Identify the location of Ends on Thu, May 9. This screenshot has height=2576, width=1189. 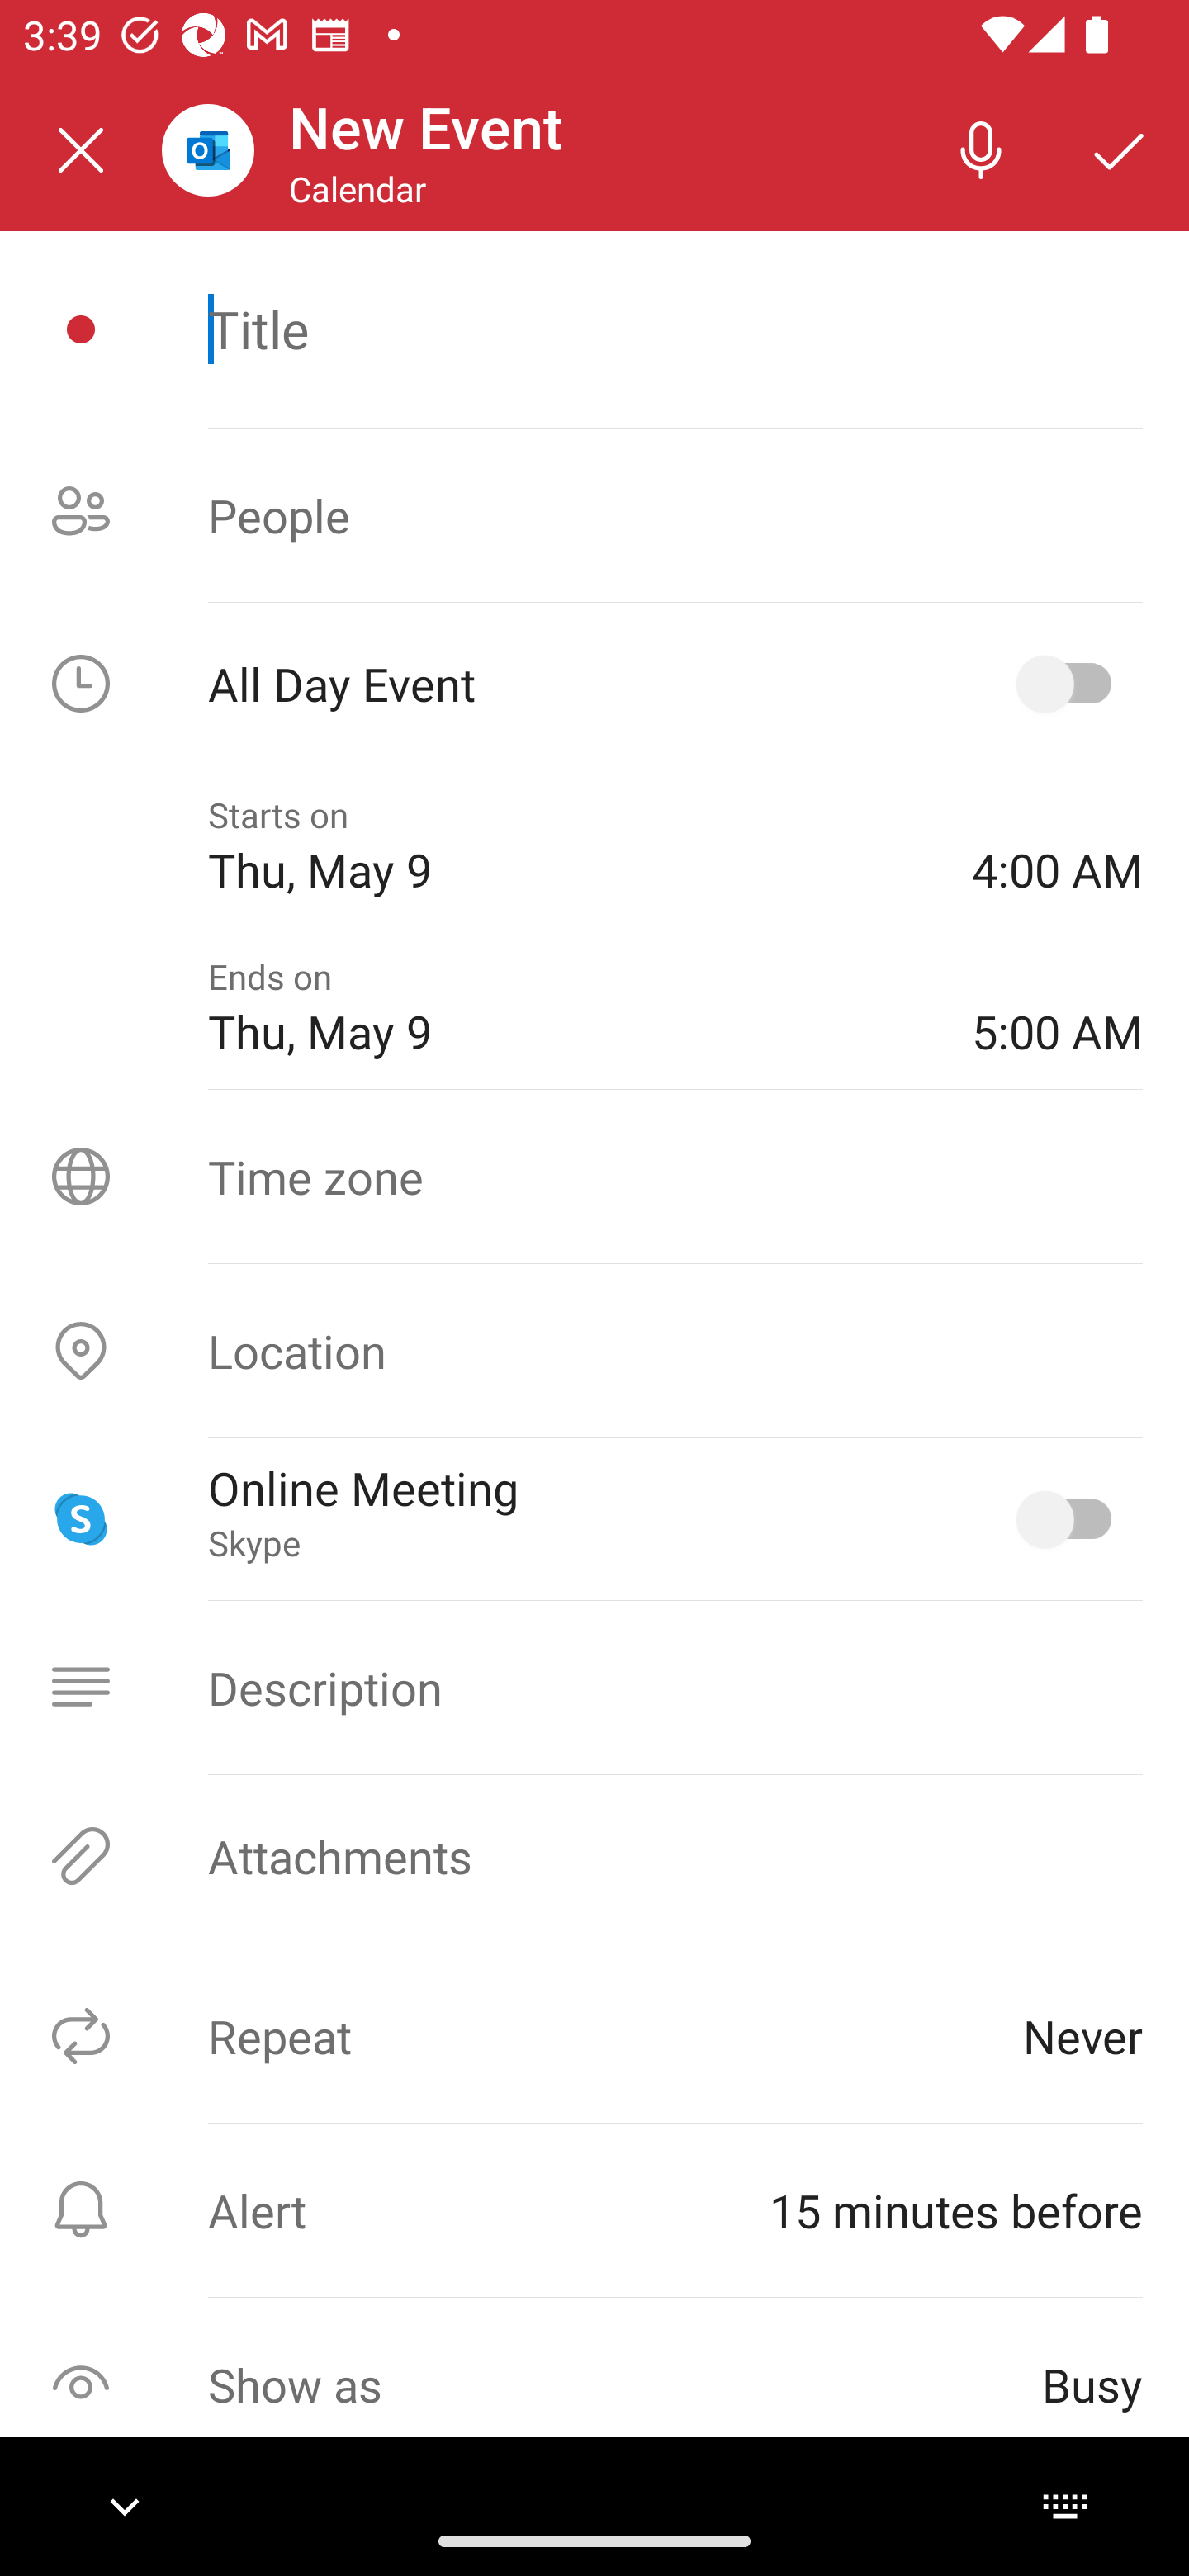
(566, 1008).